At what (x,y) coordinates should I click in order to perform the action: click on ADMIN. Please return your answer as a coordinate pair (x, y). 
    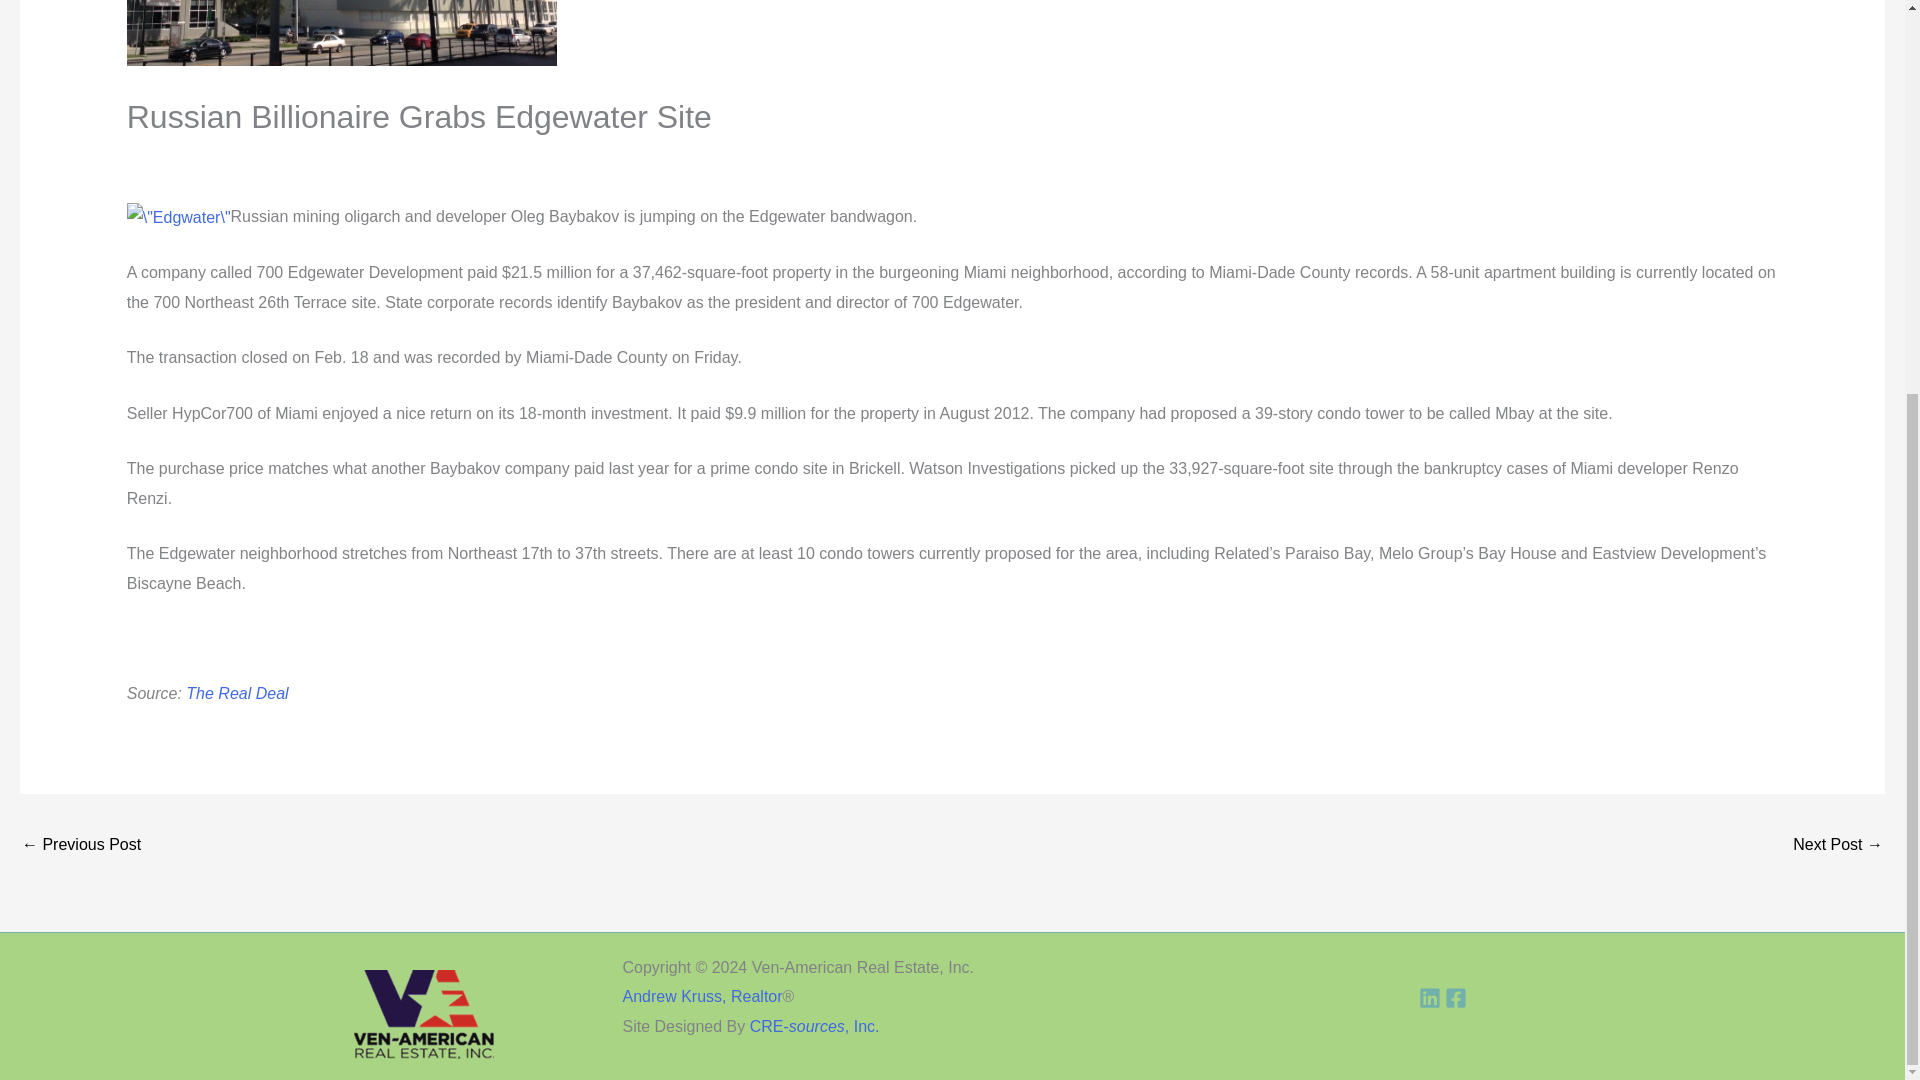
    Looking at the image, I should click on (763, 158).